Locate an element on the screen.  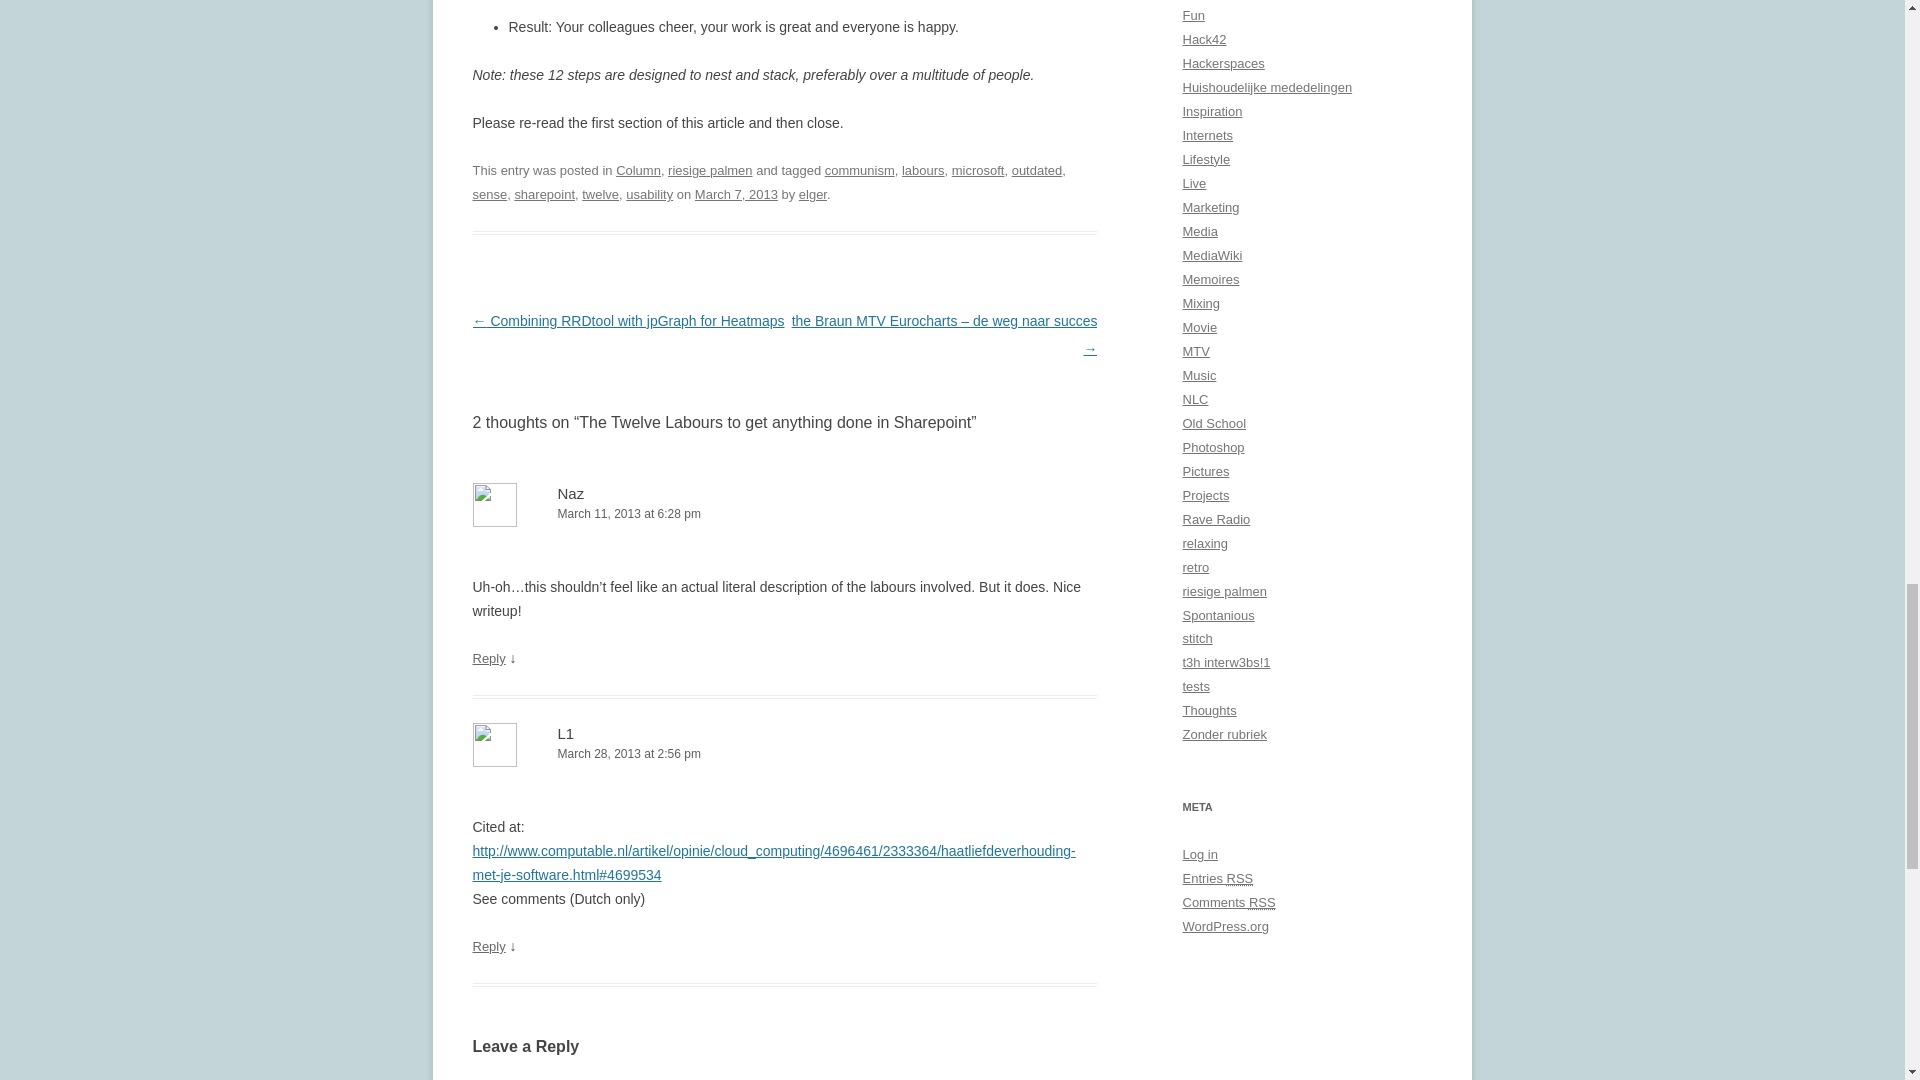
communism is located at coordinates (860, 170).